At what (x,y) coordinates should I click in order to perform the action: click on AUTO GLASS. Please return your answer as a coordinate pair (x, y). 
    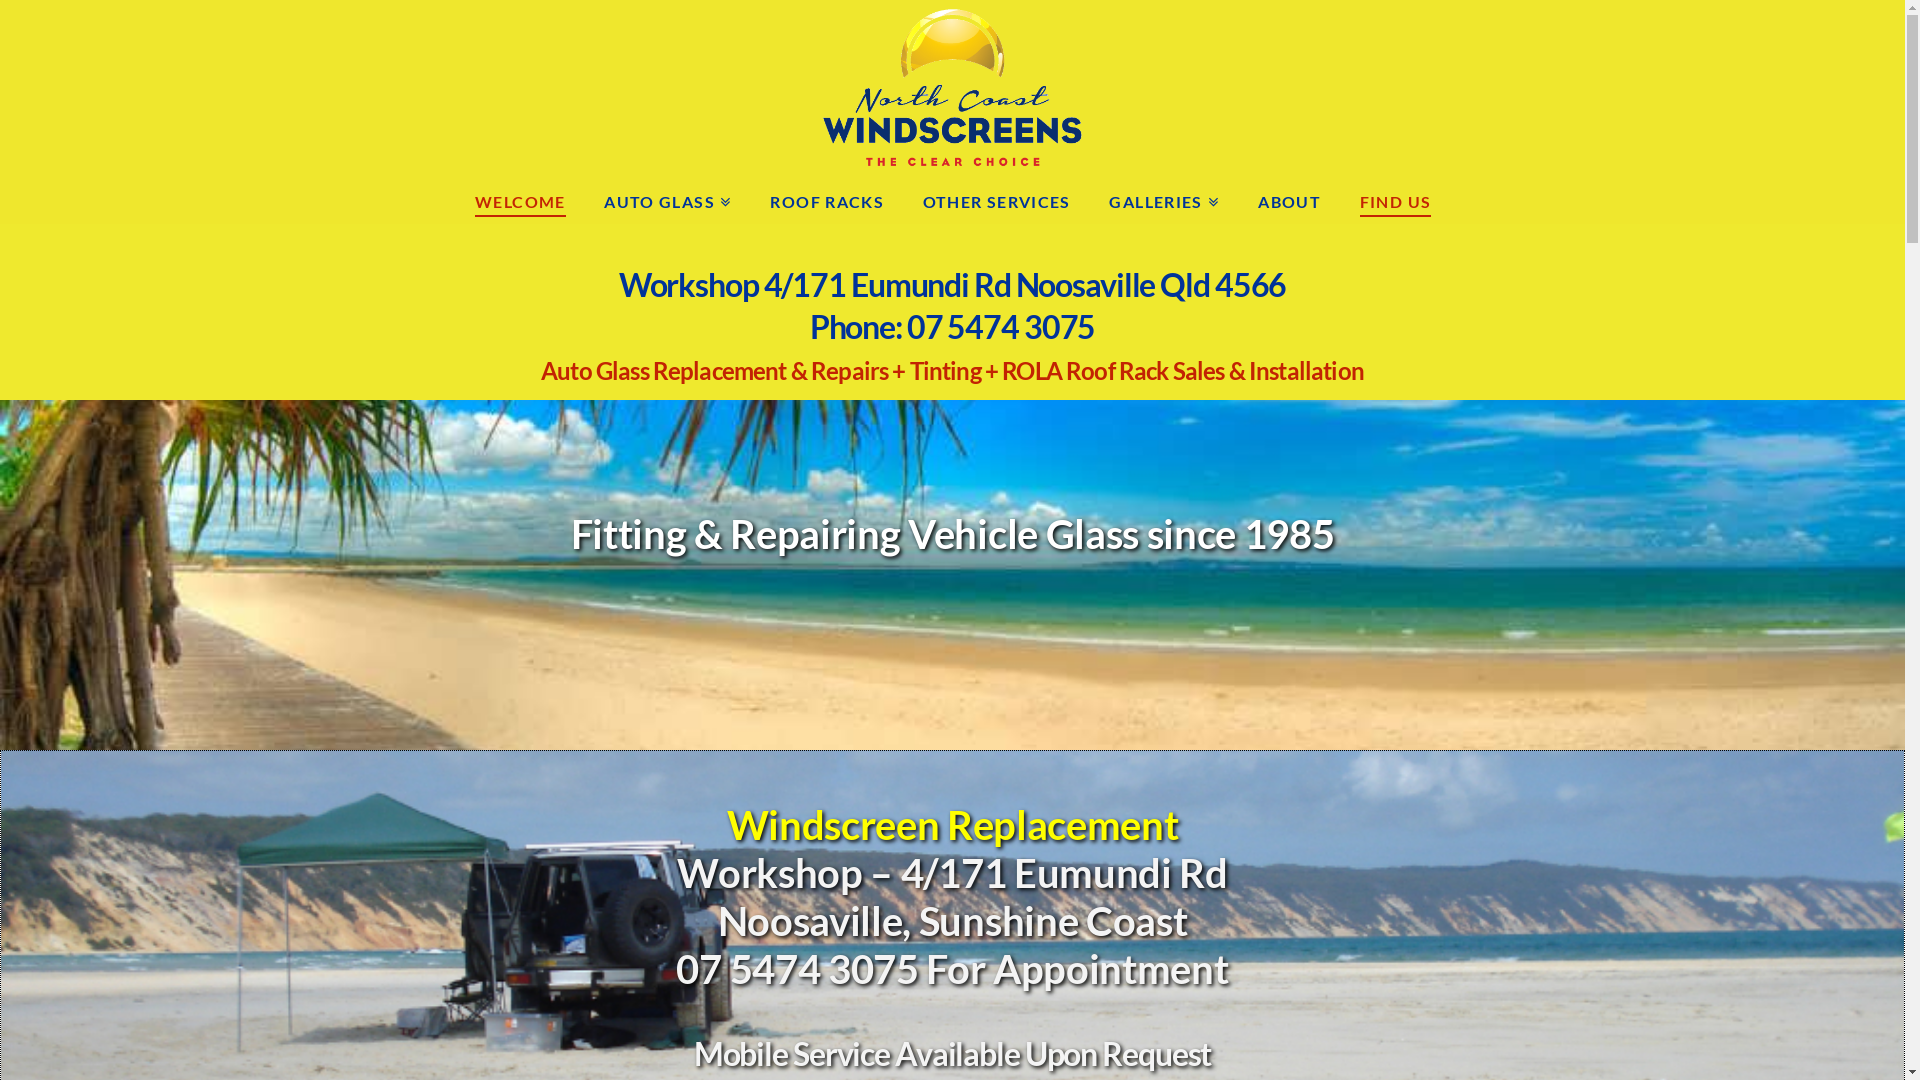
    Looking at the image, I should click on (667, 199).